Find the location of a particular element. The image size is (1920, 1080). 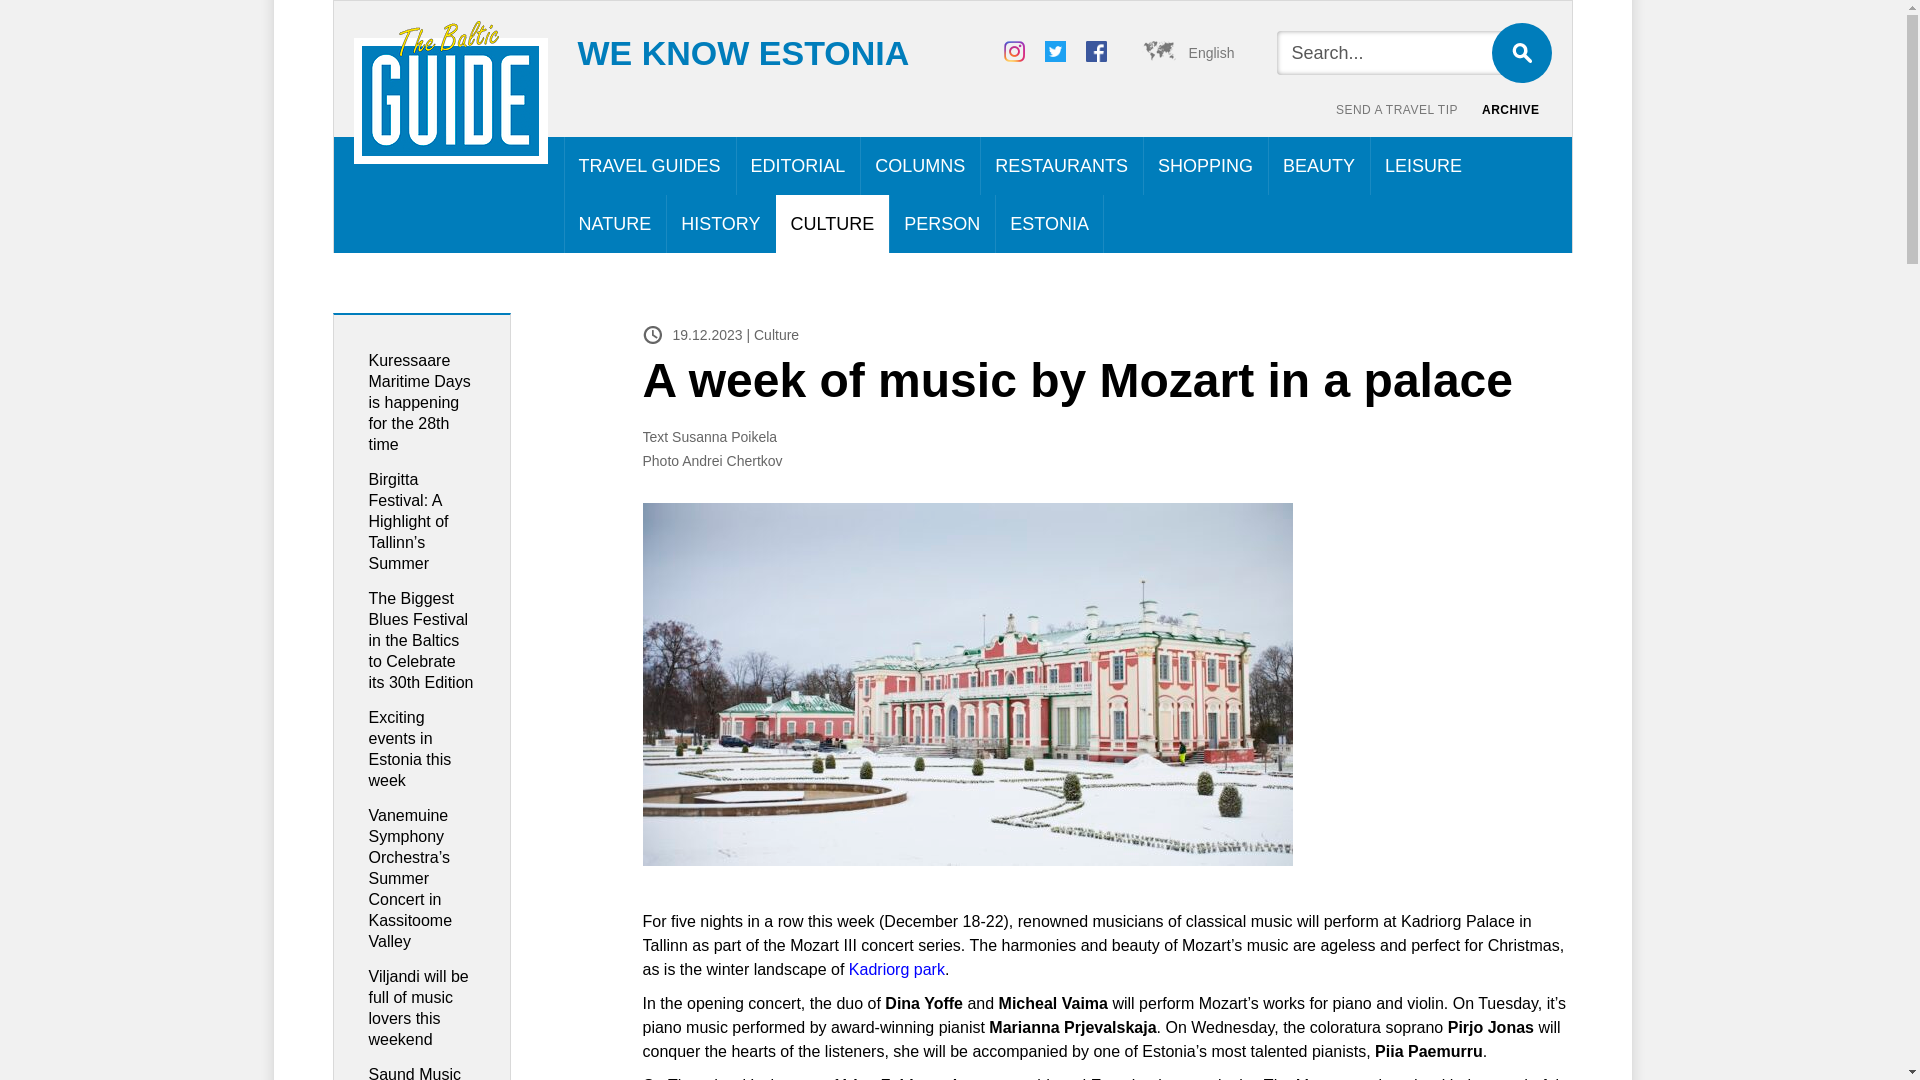

HISTORY is located at coordinates (720, 224).